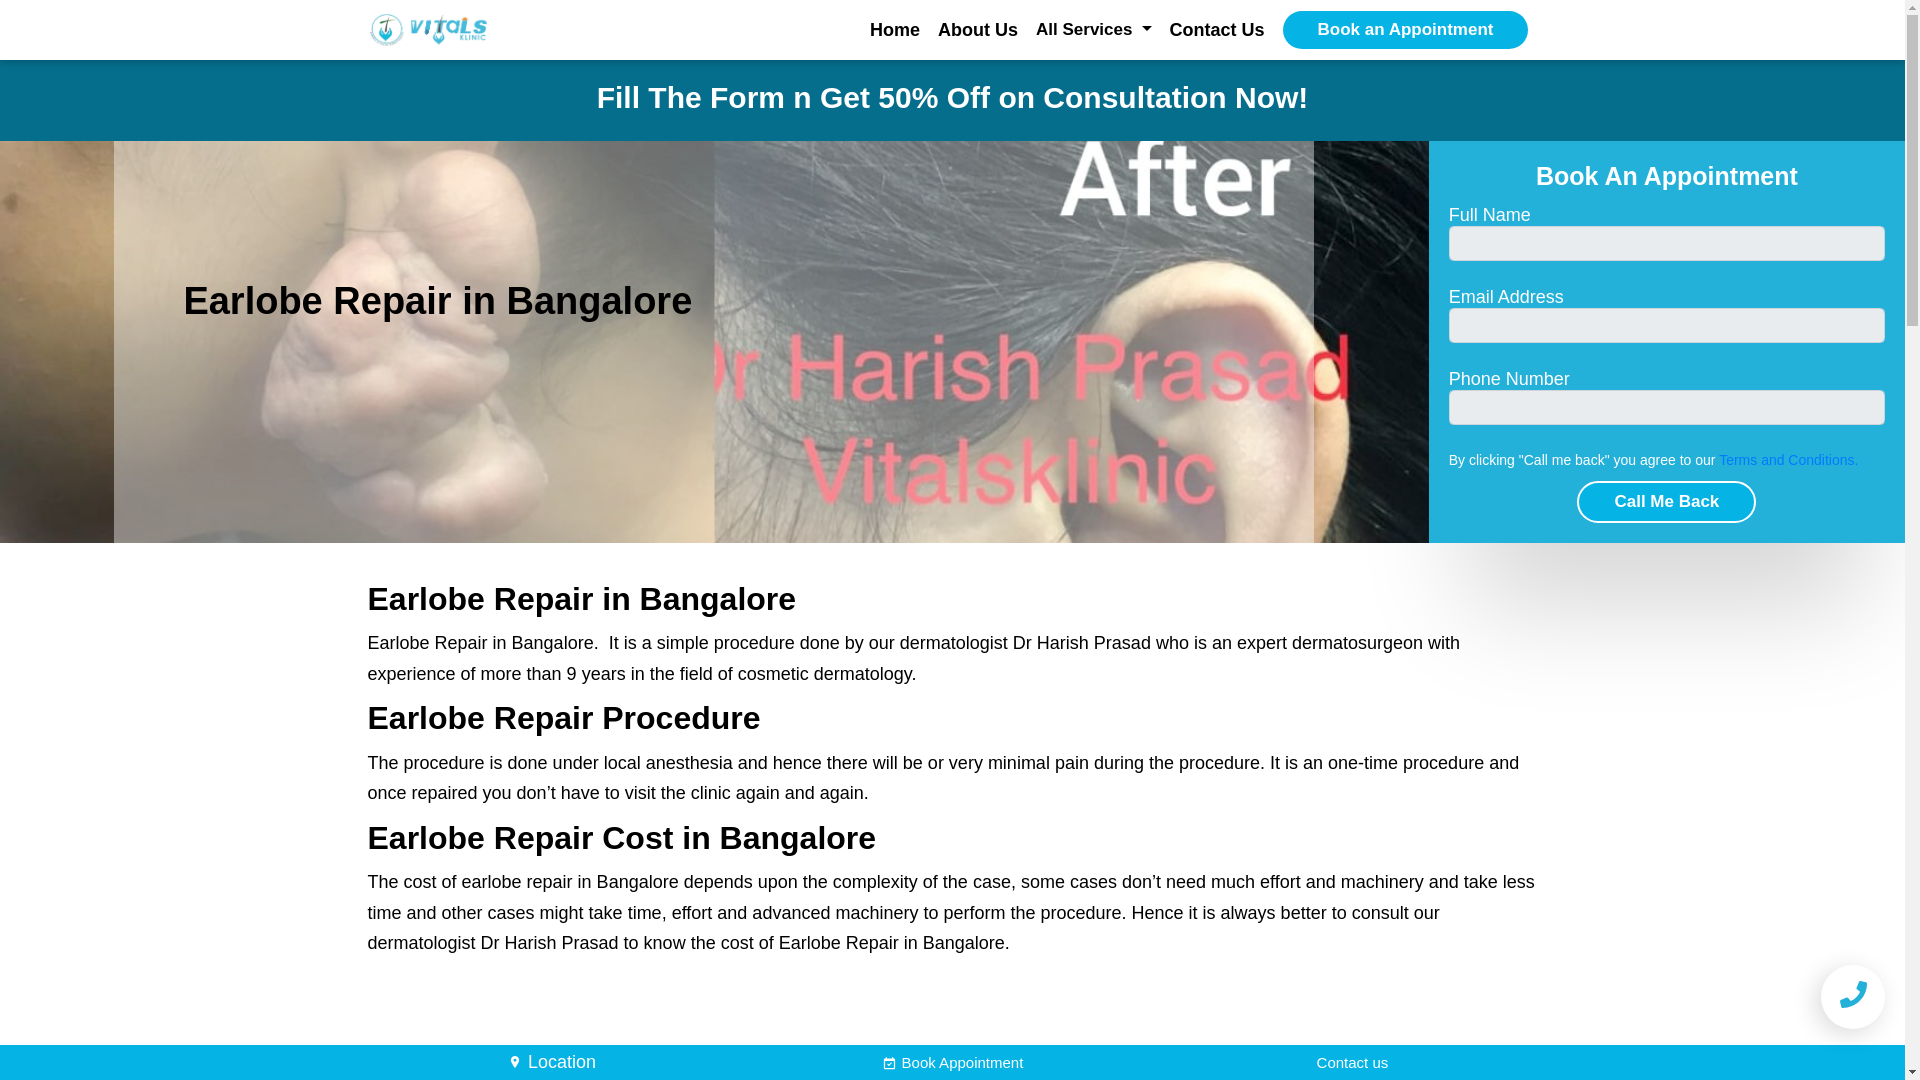 The image size is (1920, 1080). I want to click on Terms and Conditions., so click(1788, 460).